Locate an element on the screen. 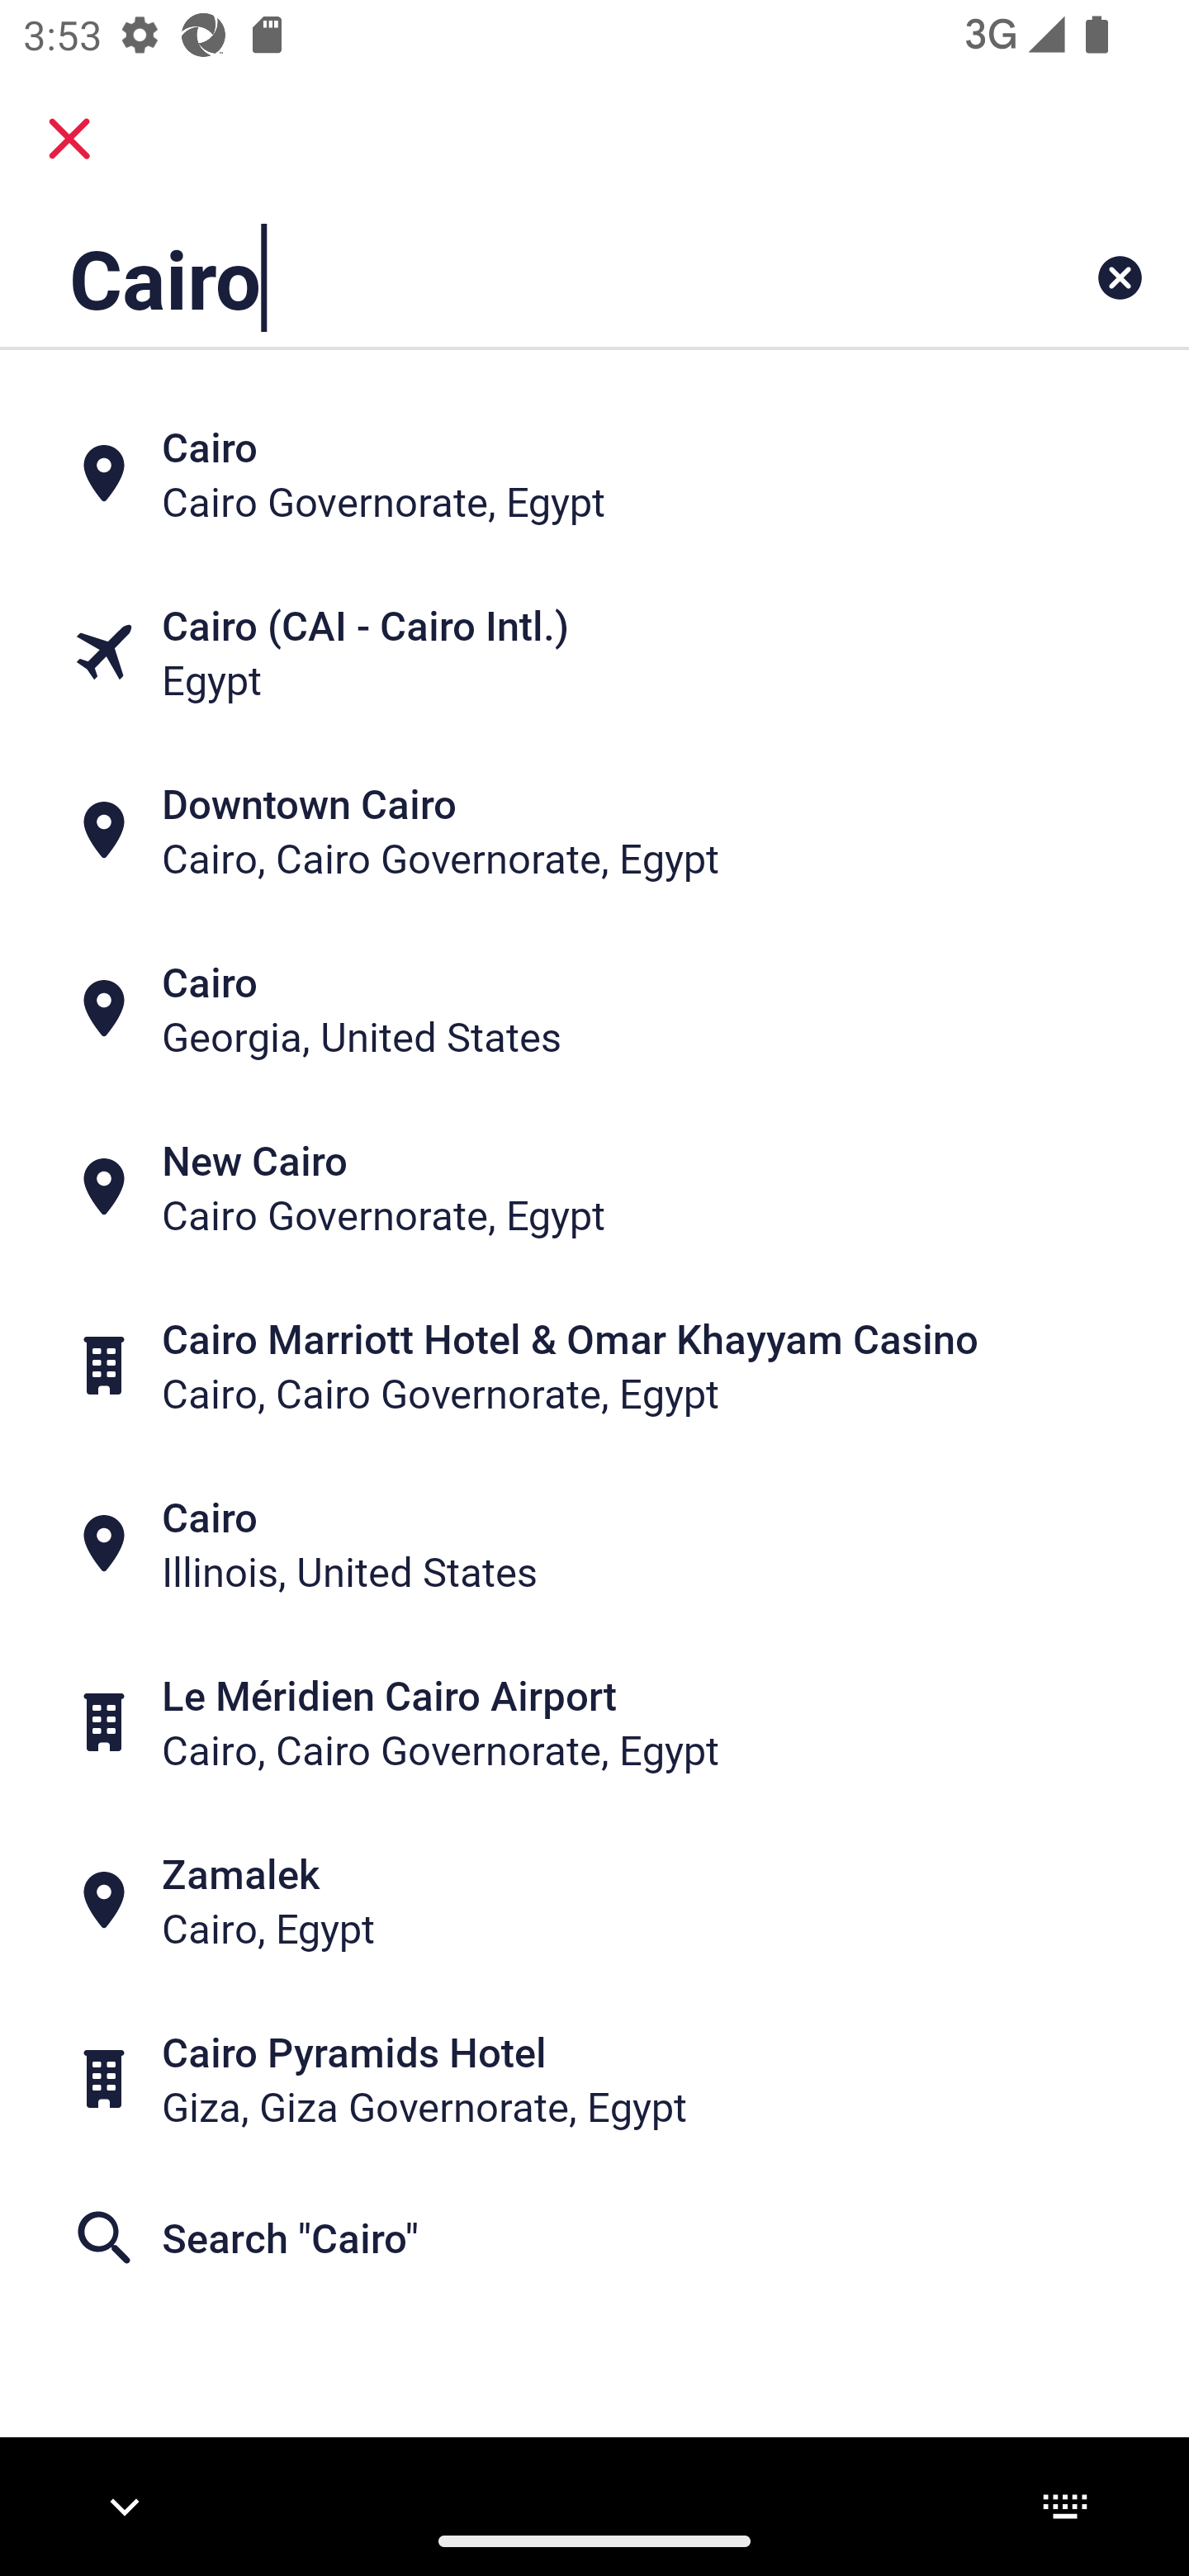 This screenshot has width=1189, height=2576. Cairo Illinois, United States is located at coordinates (594, 1544).